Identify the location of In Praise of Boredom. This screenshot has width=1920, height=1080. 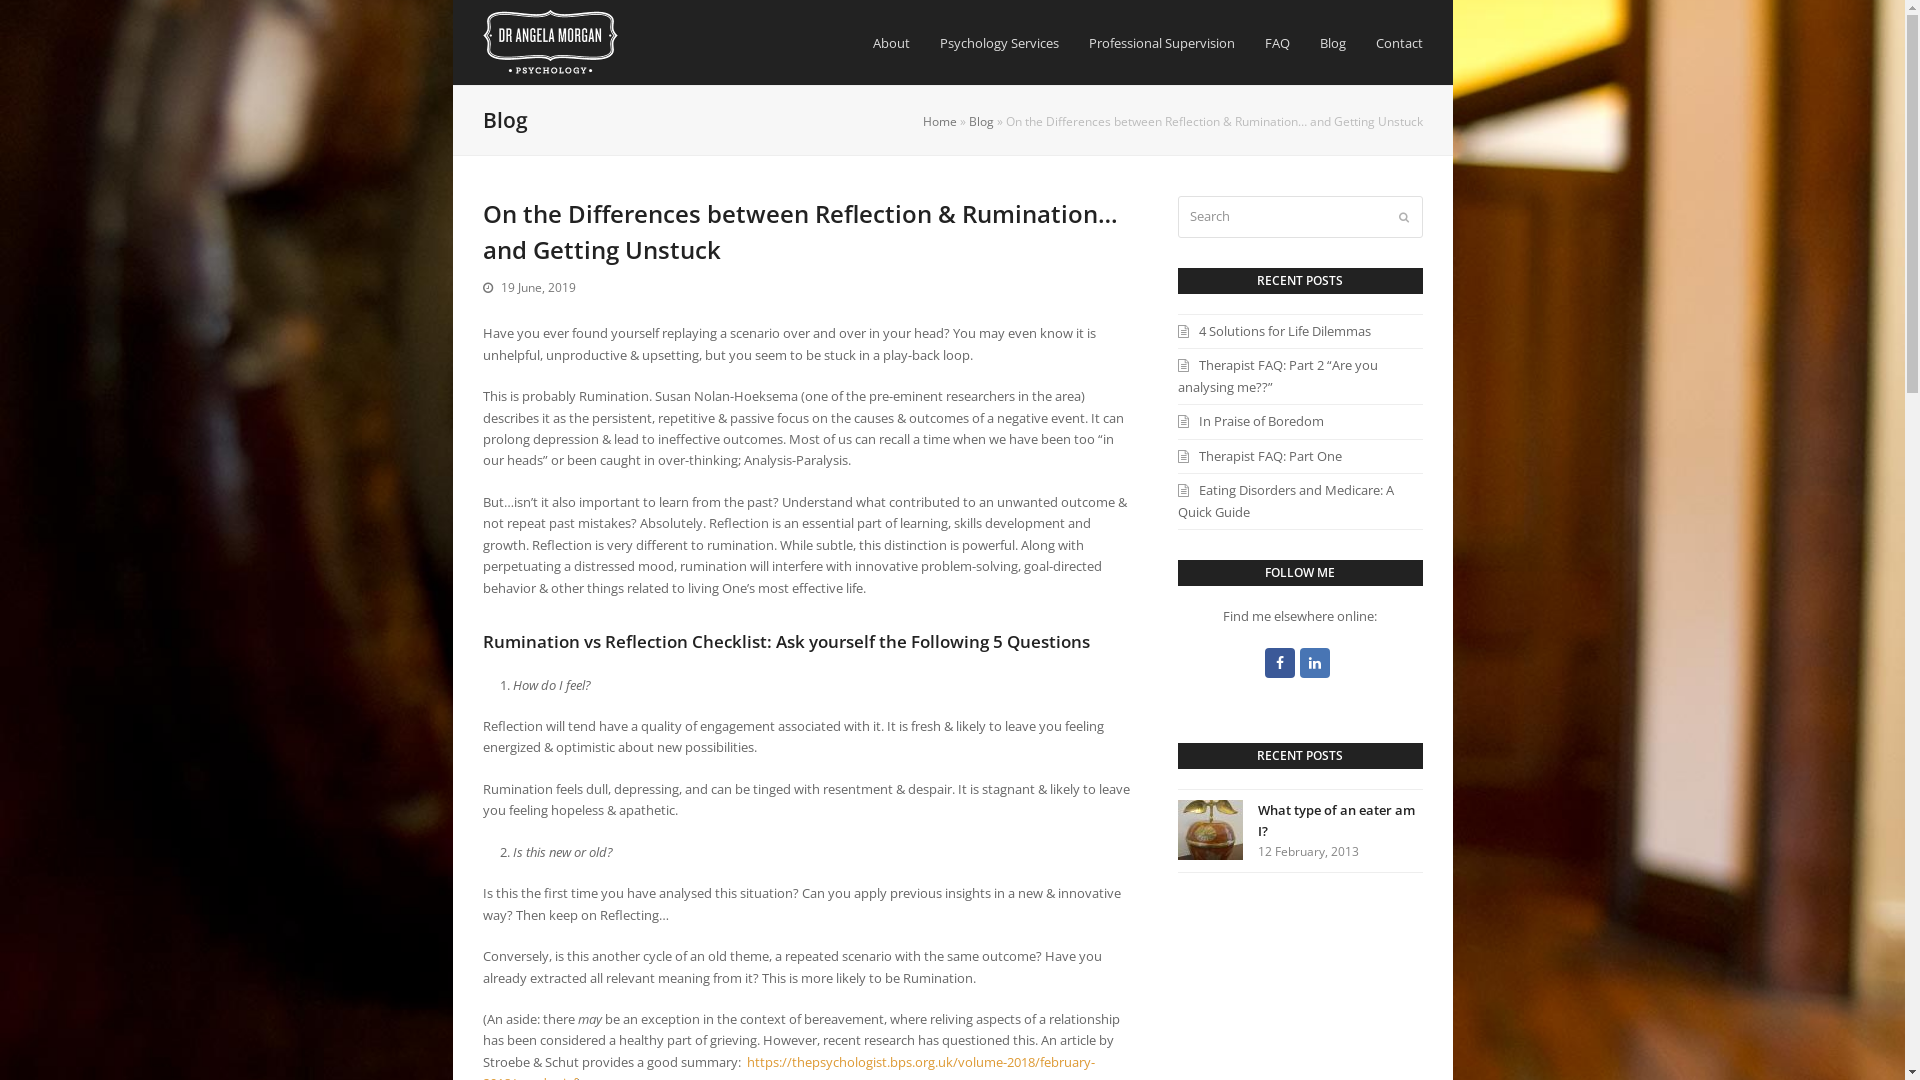
(1251, 421).